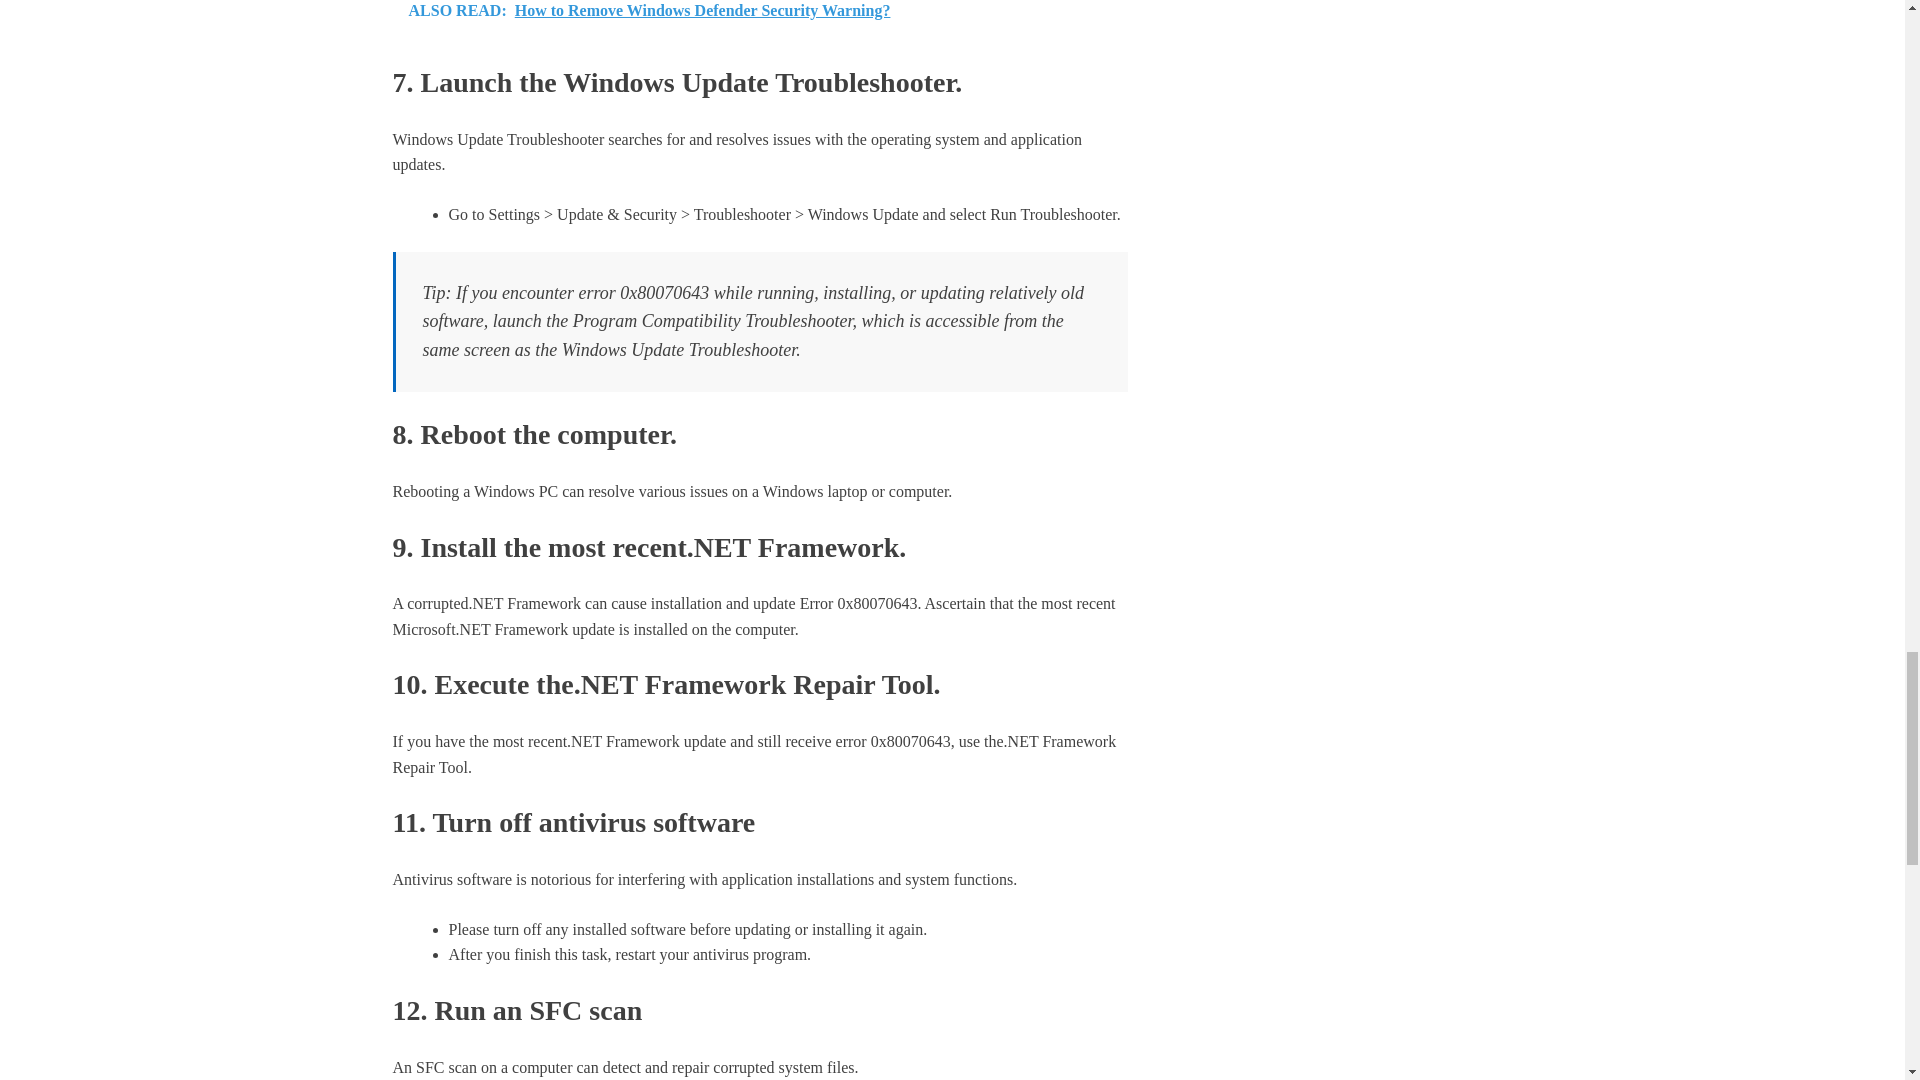 This screenshot has height=1080, width=1920. What do you see at coordinates (759, 20) in the screenshot?
I see `ALSO READ:  How to Remove Windows Defender Security Warning?` at bounding box center [759, 20].